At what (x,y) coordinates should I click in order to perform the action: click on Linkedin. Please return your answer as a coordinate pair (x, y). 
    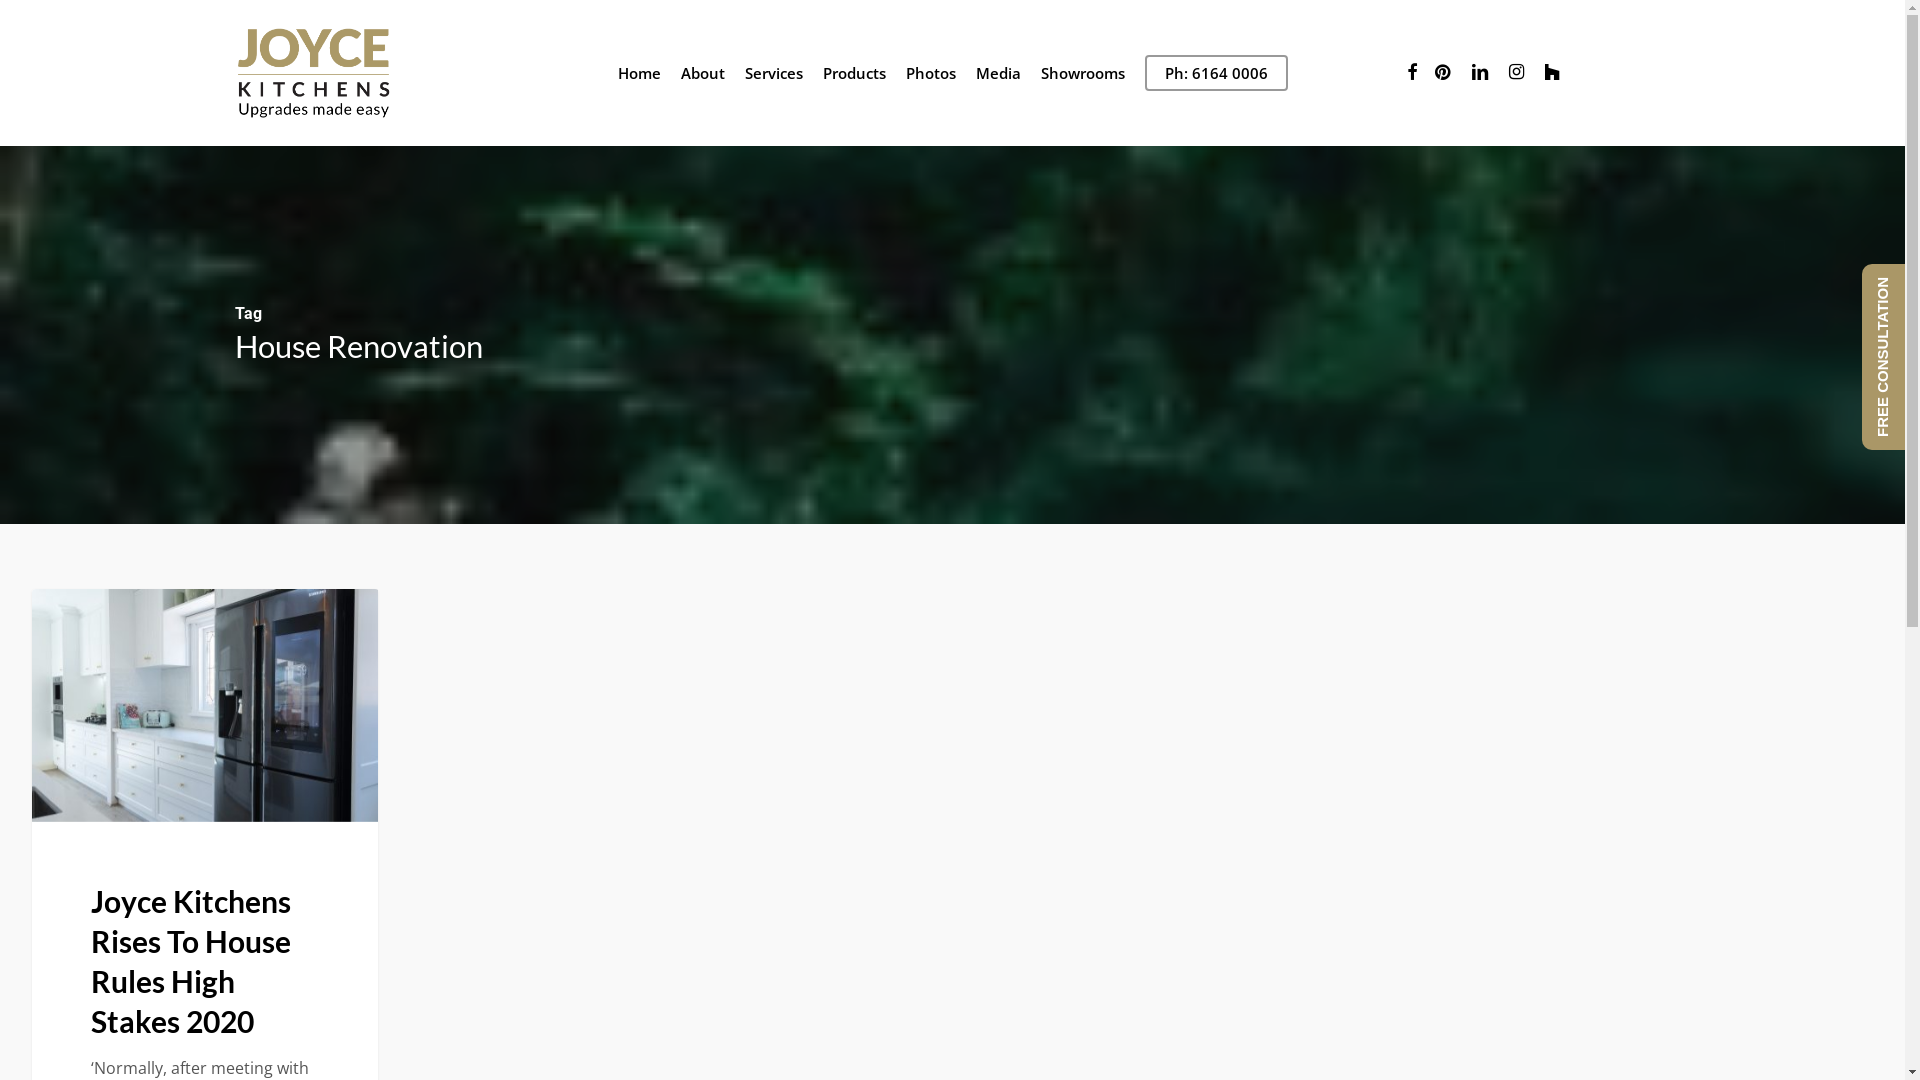
    Looking at the image, I should click on (1480, 73).